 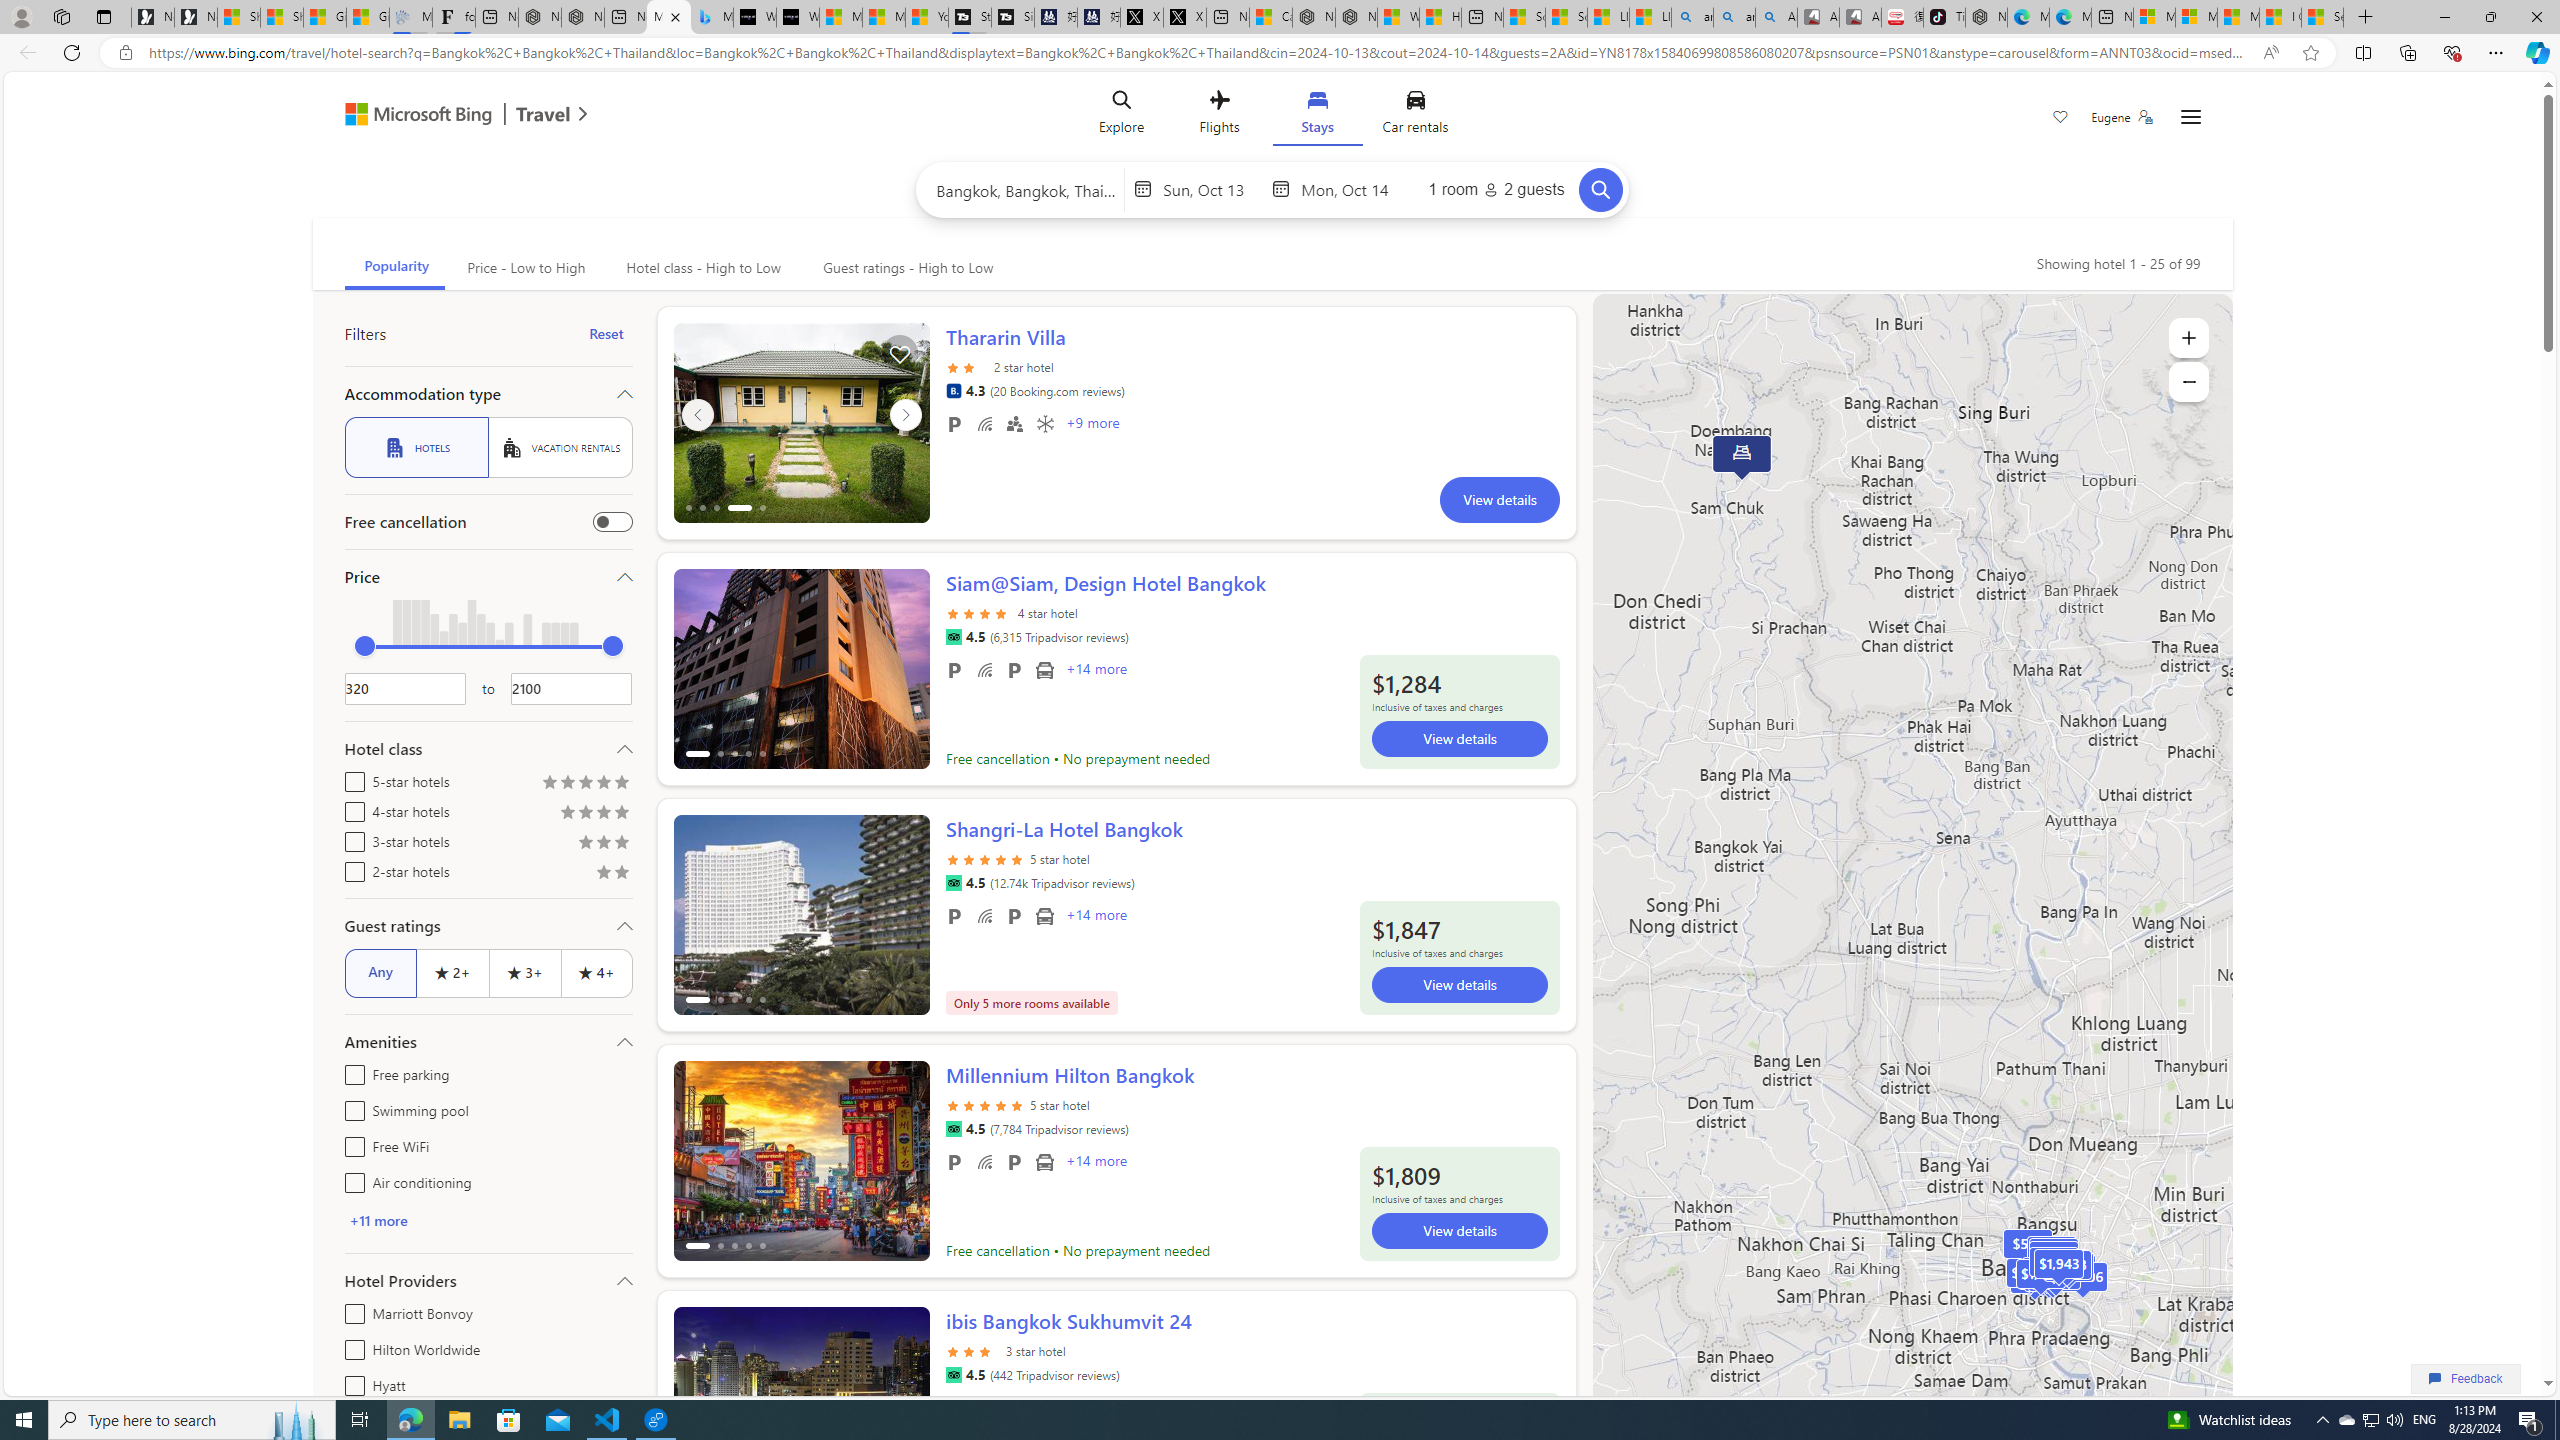 What do you see at coordinates (1734, 17) in the screenshot?
I see `amazon - Search Images` at bounding box center [1734, 17].